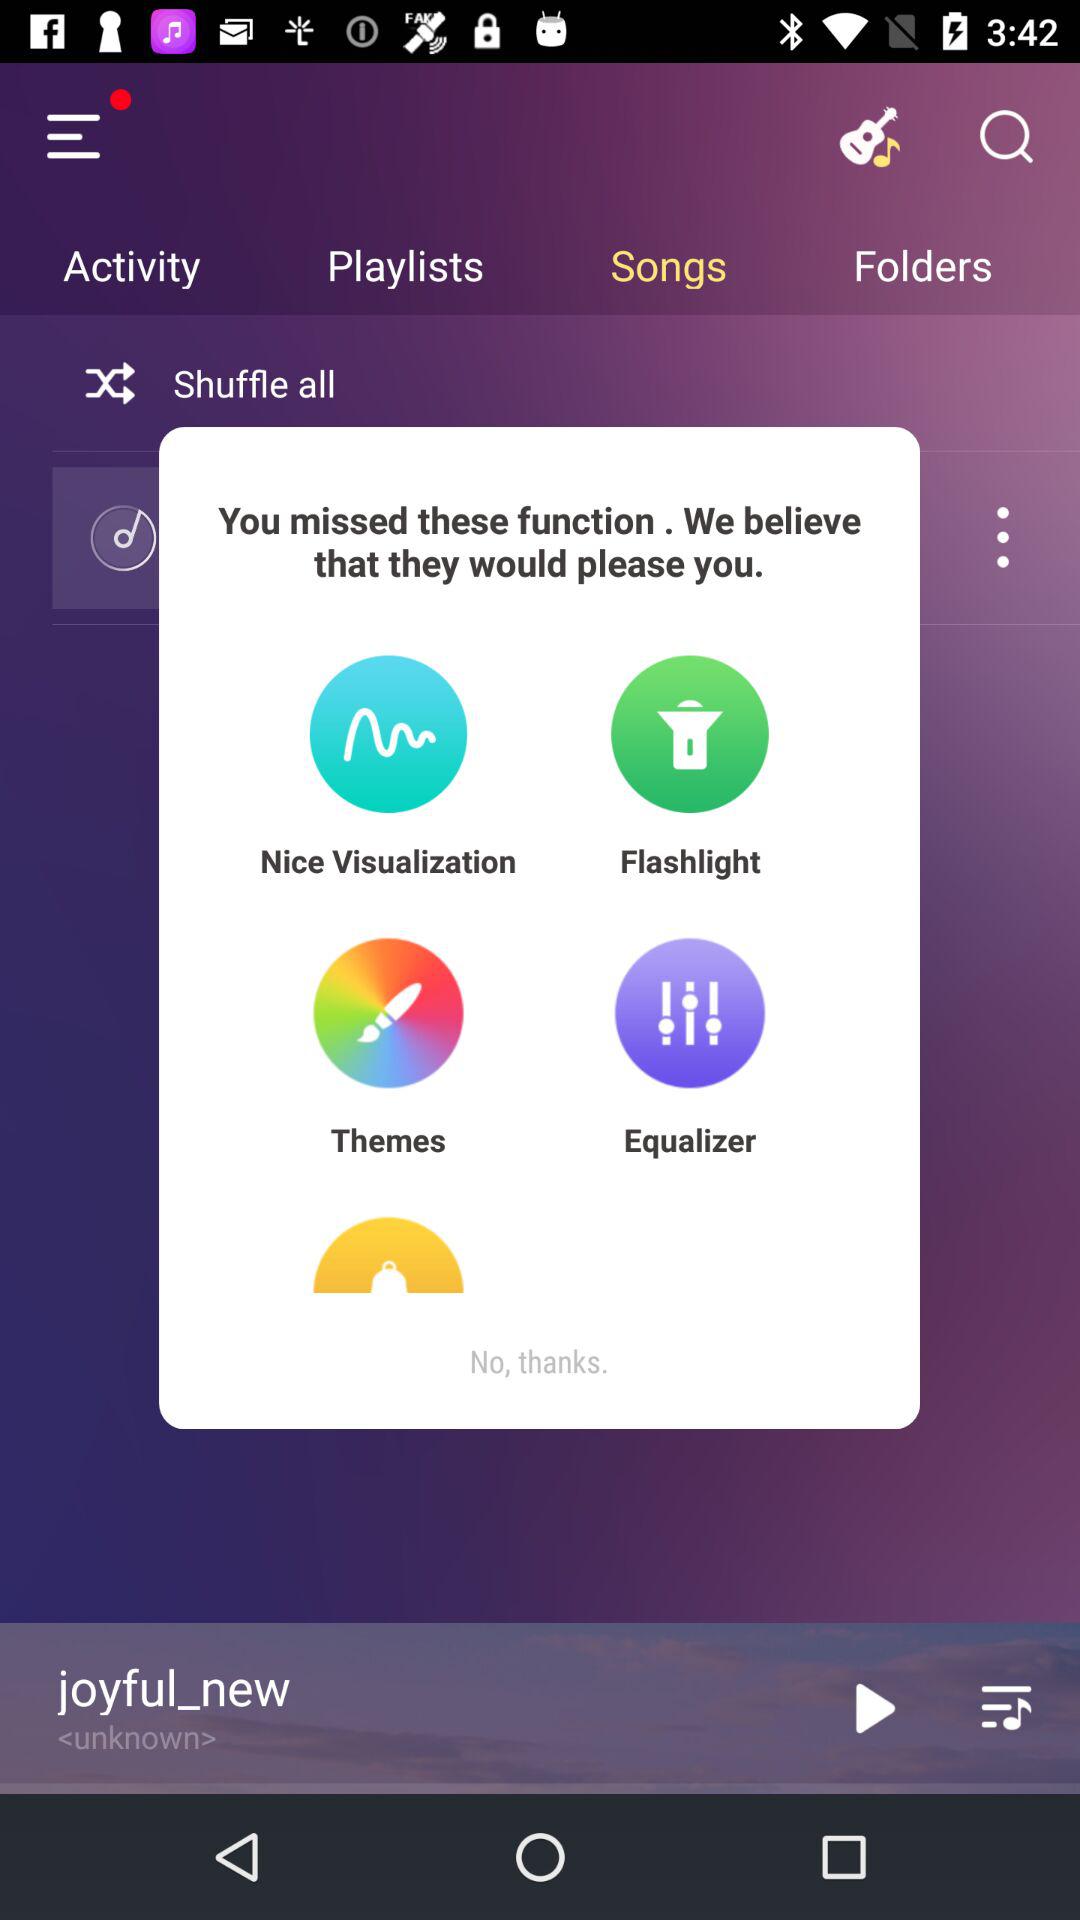 Image resolution: width=1080 pixels, height=1920 pixels. I want to click on scroll until equalizer item, so click(690, 1140).